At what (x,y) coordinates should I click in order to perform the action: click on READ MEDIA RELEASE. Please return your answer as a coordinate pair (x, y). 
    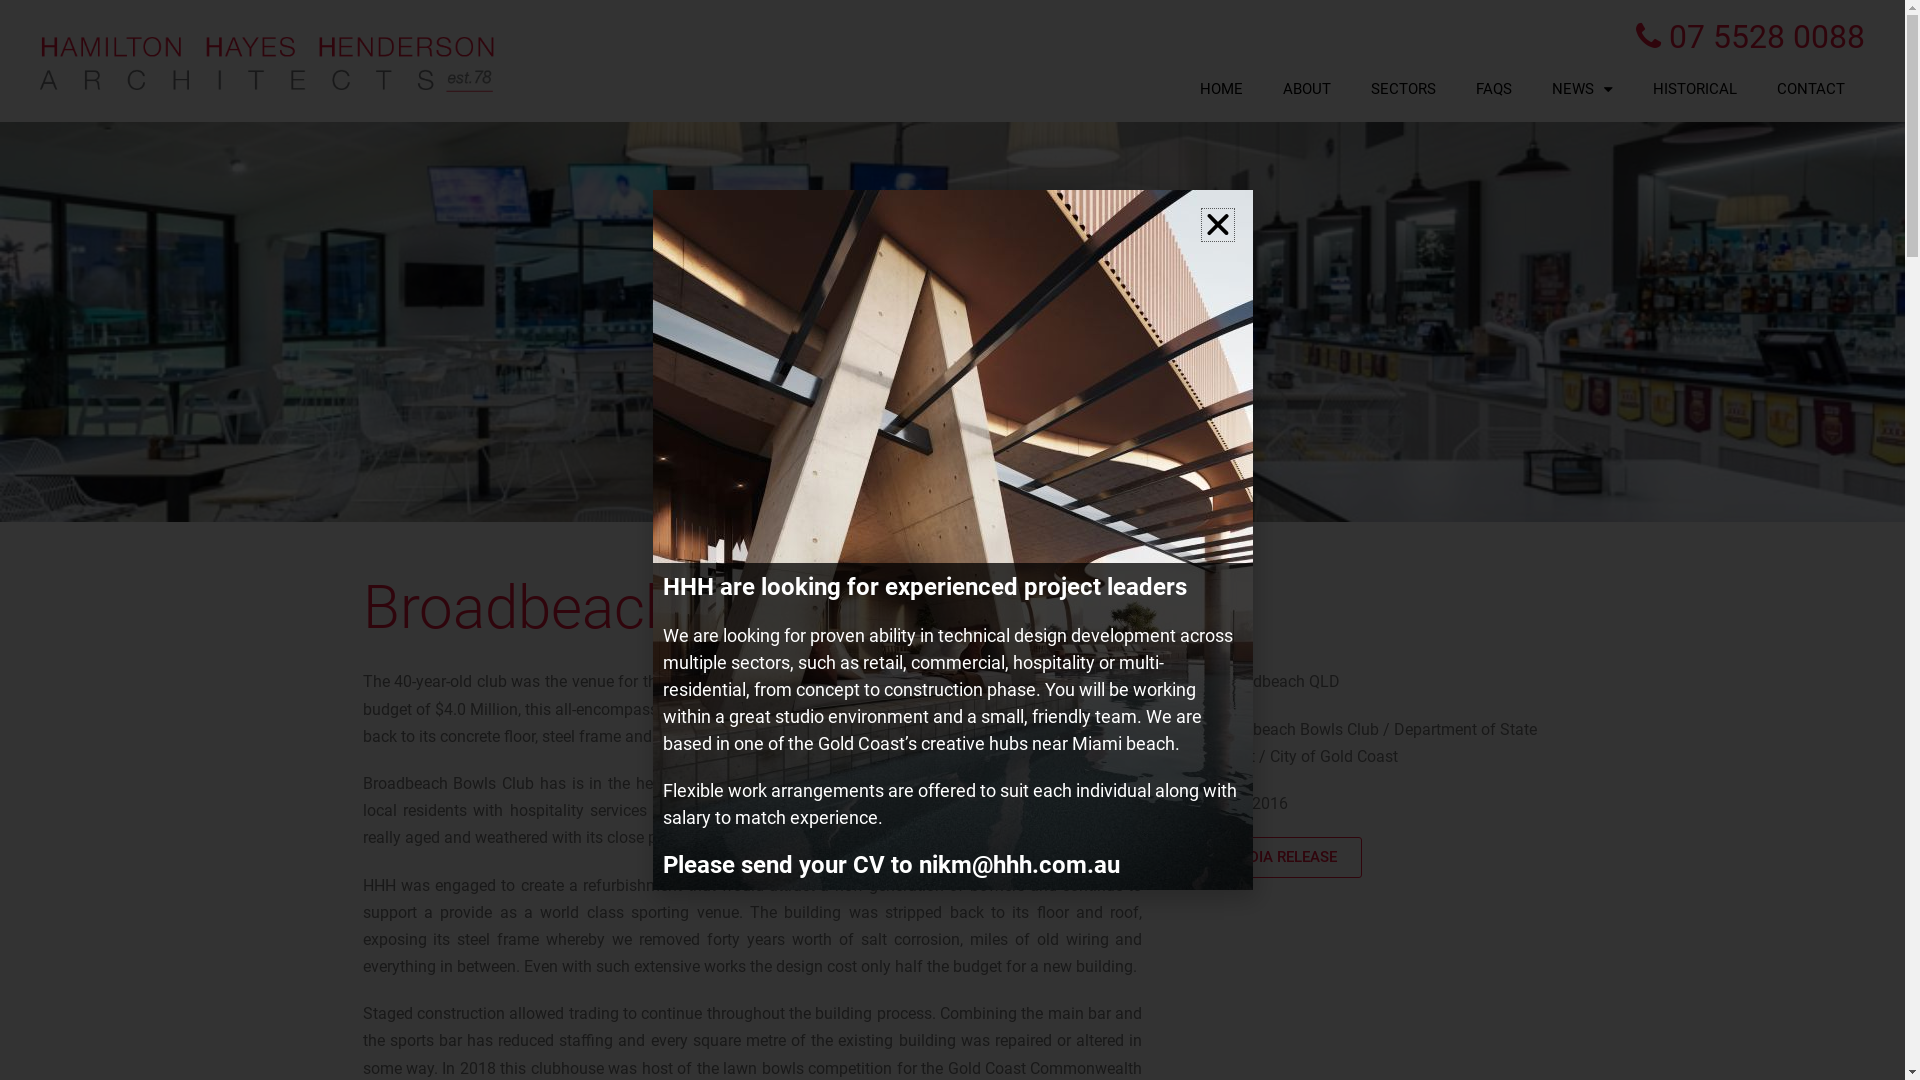
    Looking at the image, I should click on (1262, 858).